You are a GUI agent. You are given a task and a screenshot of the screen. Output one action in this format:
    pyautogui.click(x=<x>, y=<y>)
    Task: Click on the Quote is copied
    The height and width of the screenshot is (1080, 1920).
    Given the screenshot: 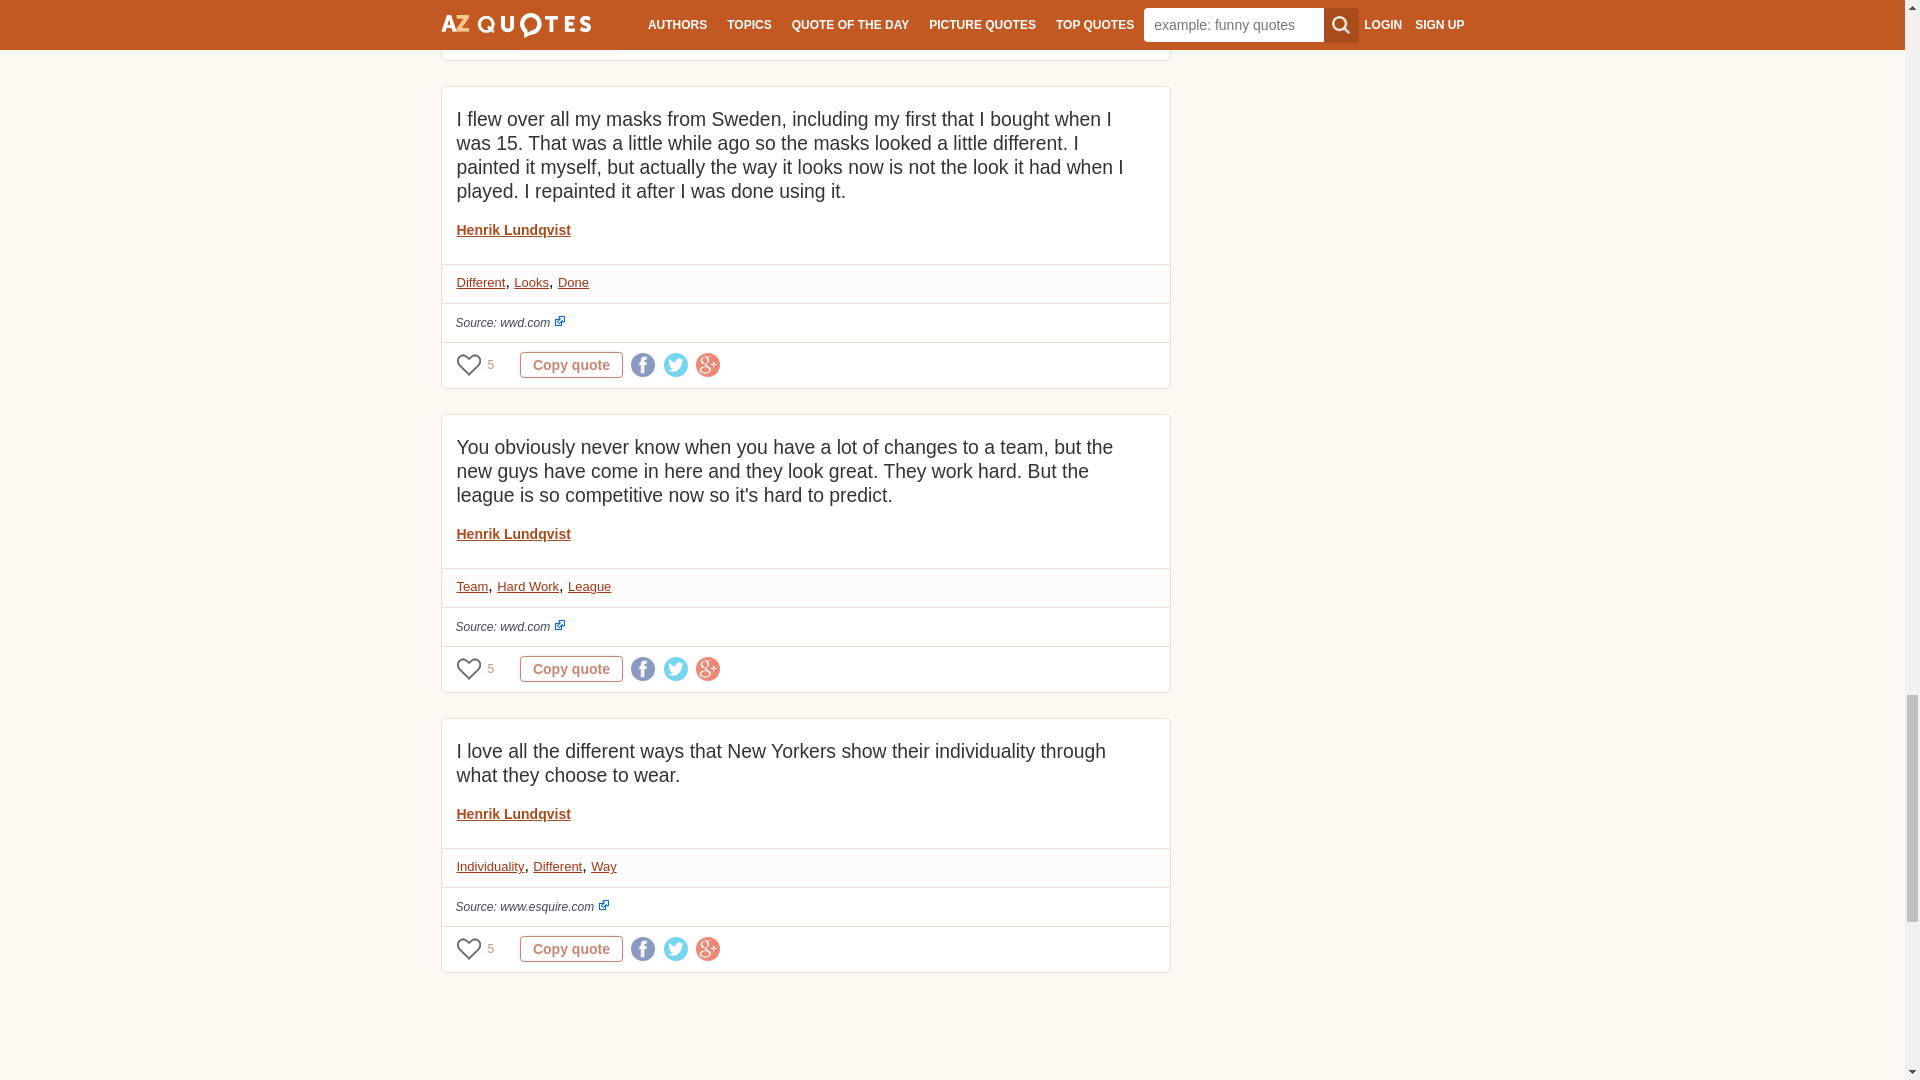 What is the action you would take?
    pyautogui.click(x=571, y=365)
    